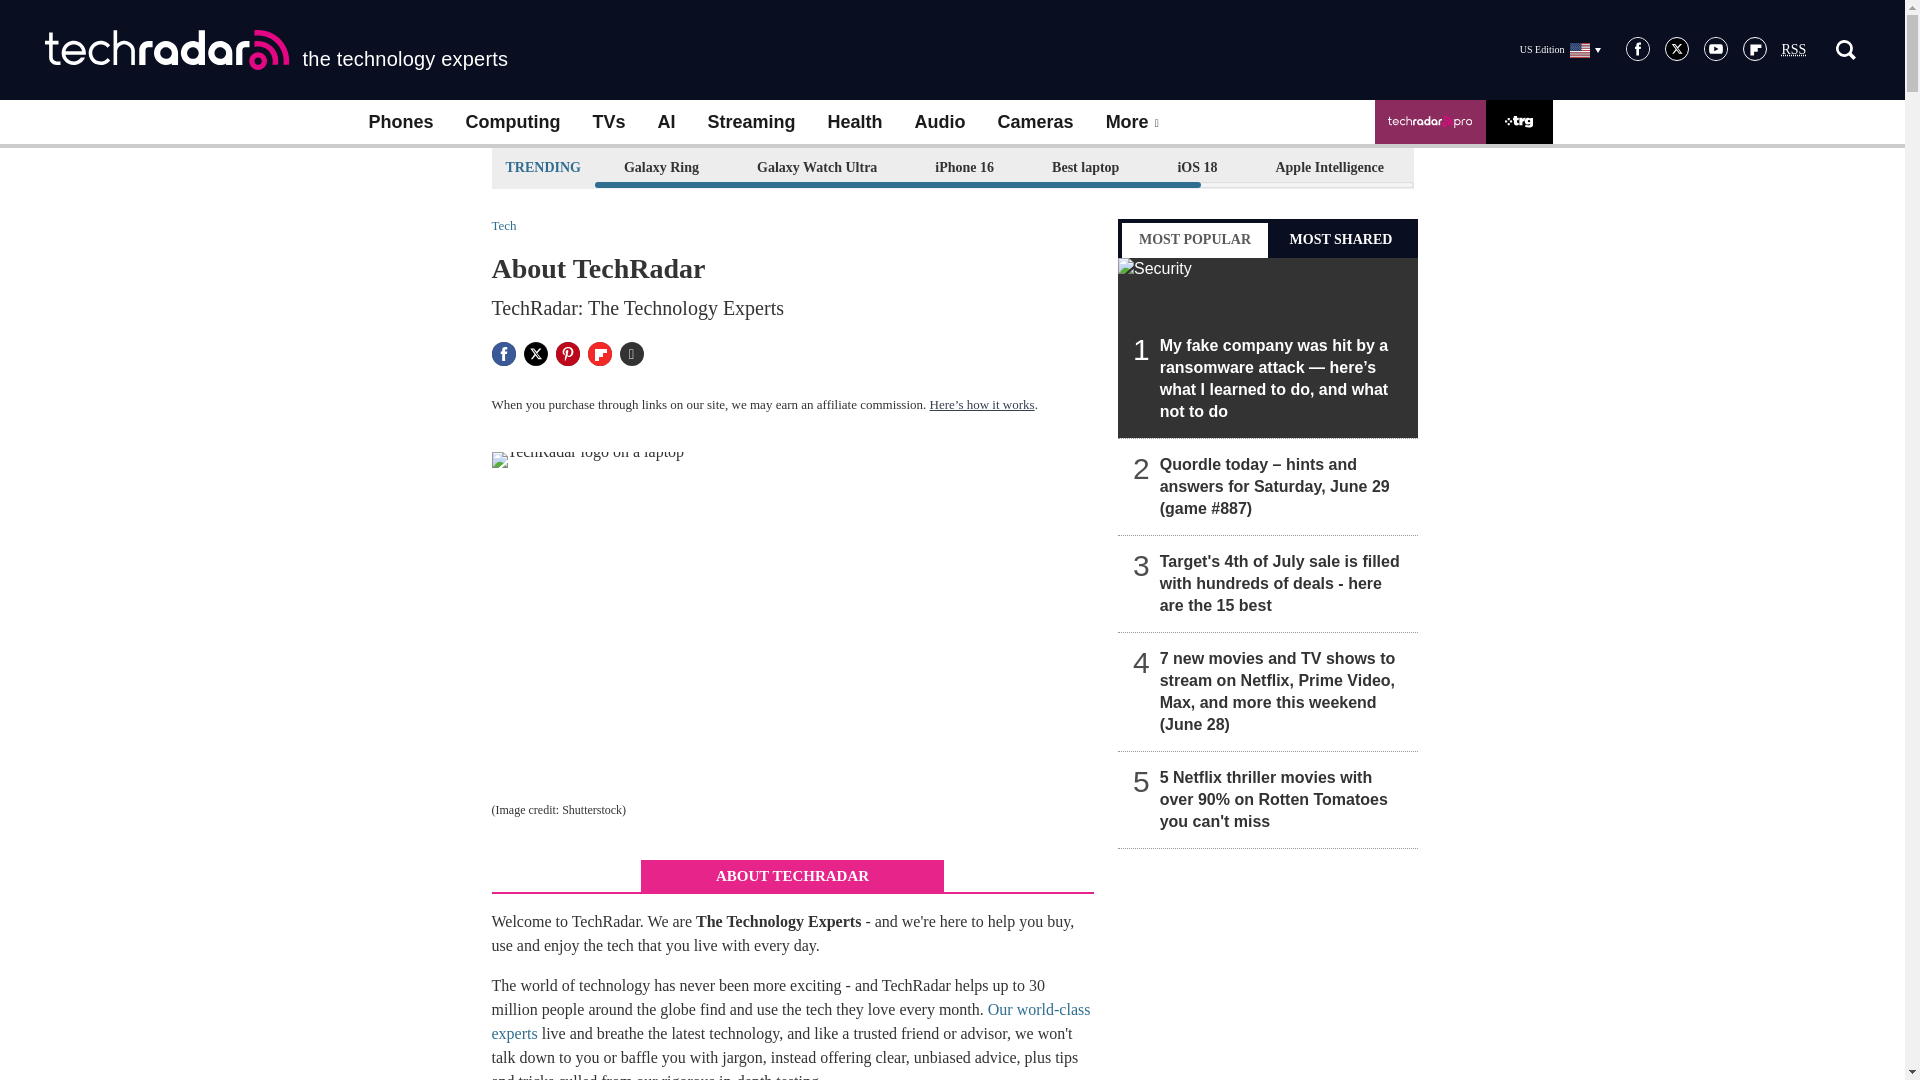 The image size is (1920, 1080). What do you see at coordinates (400, 122) in the screenshot?
I see `Phones` at bounding box center [400, 122].